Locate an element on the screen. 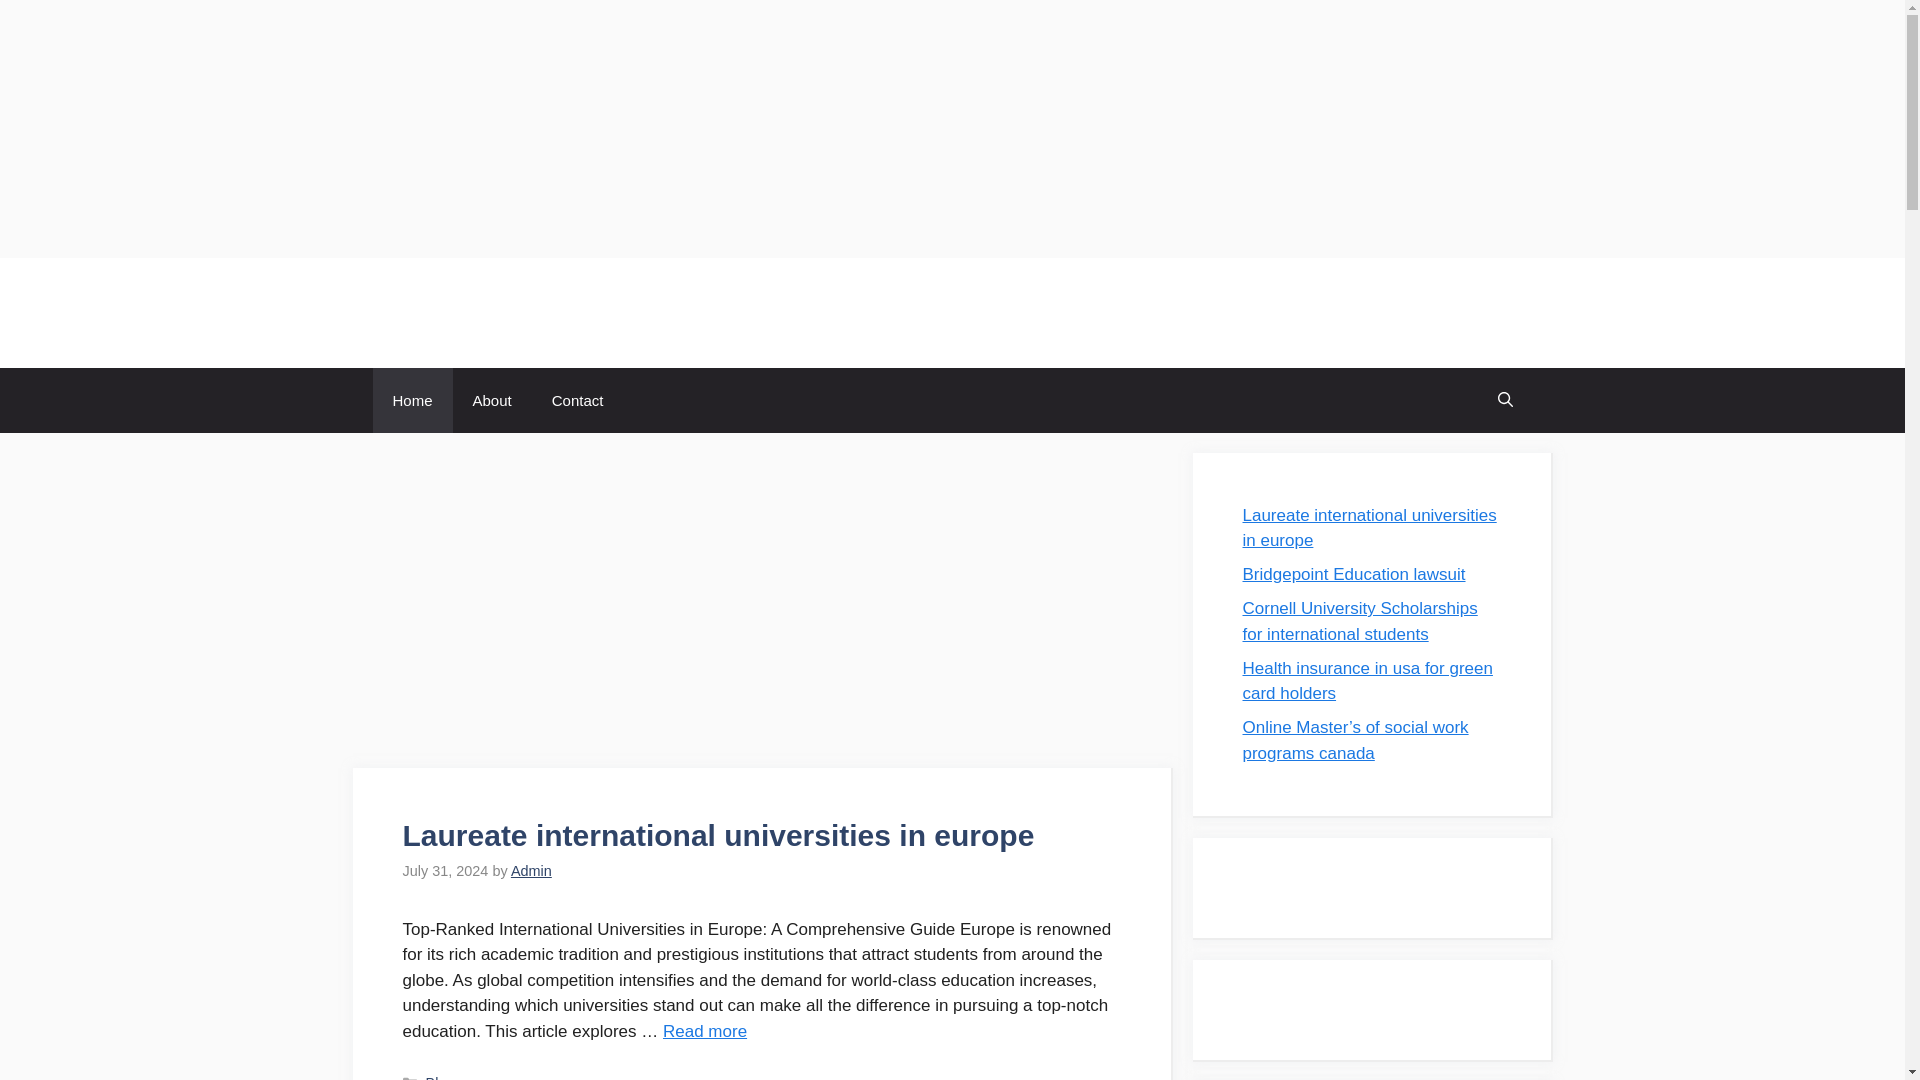  Blog is located at coordinates (440, 1077).